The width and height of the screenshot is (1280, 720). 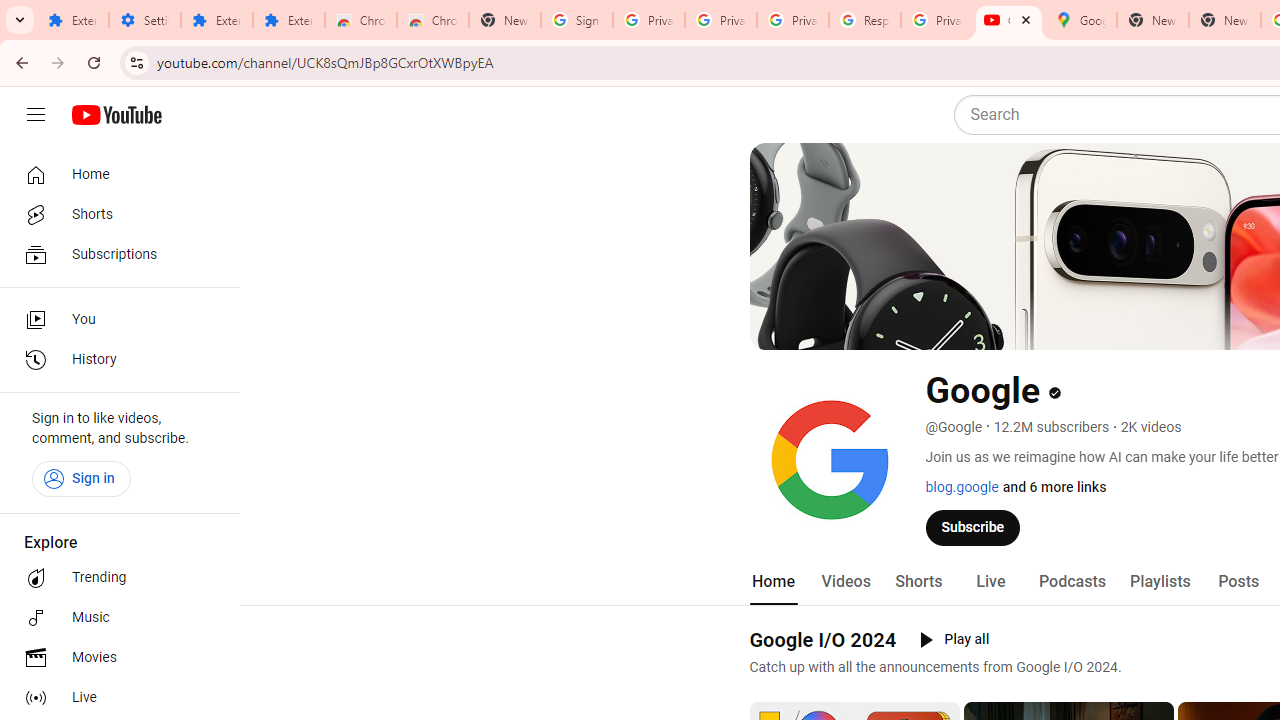 What do you see at coordinates (114, 214) in the screenshot?
I see `Shorts` at bounding box center [114, 214].